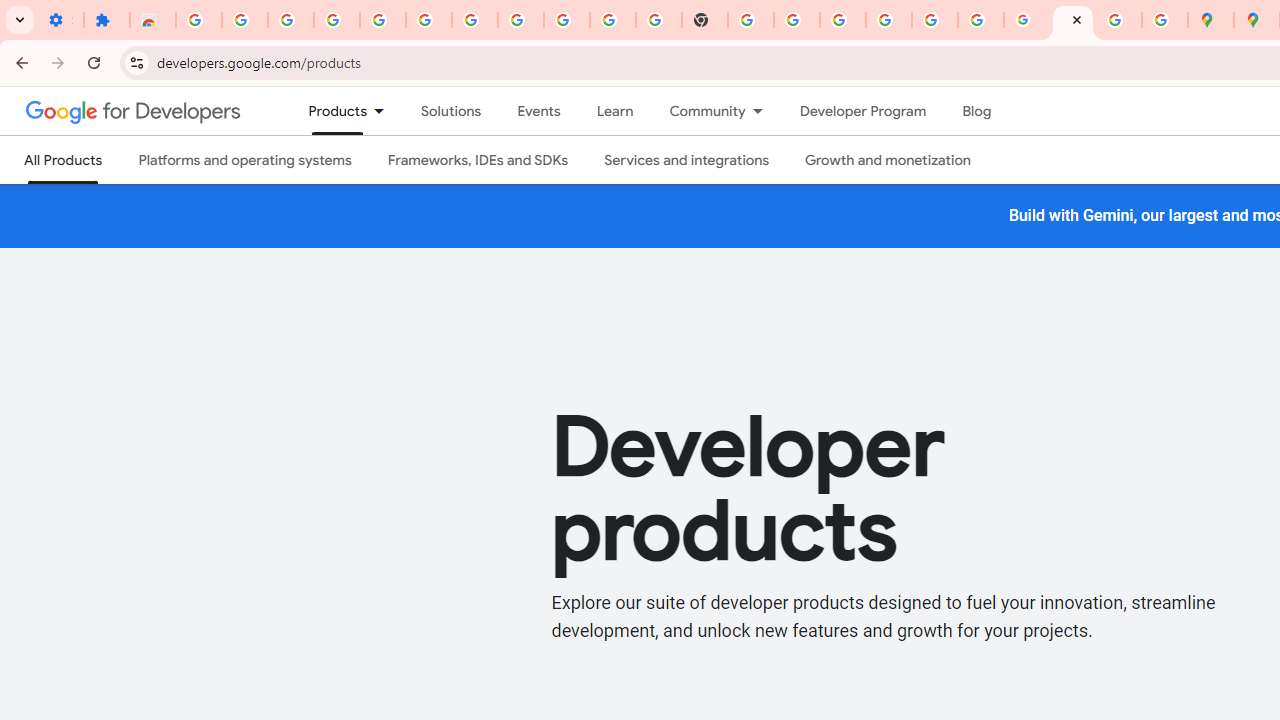 This screenshot has height=720, width=1280. Describe the element at coordinates (153, 20) in the screenshot. I see `Reviews: Helix Fruit Jump Arcade Game` at that location.